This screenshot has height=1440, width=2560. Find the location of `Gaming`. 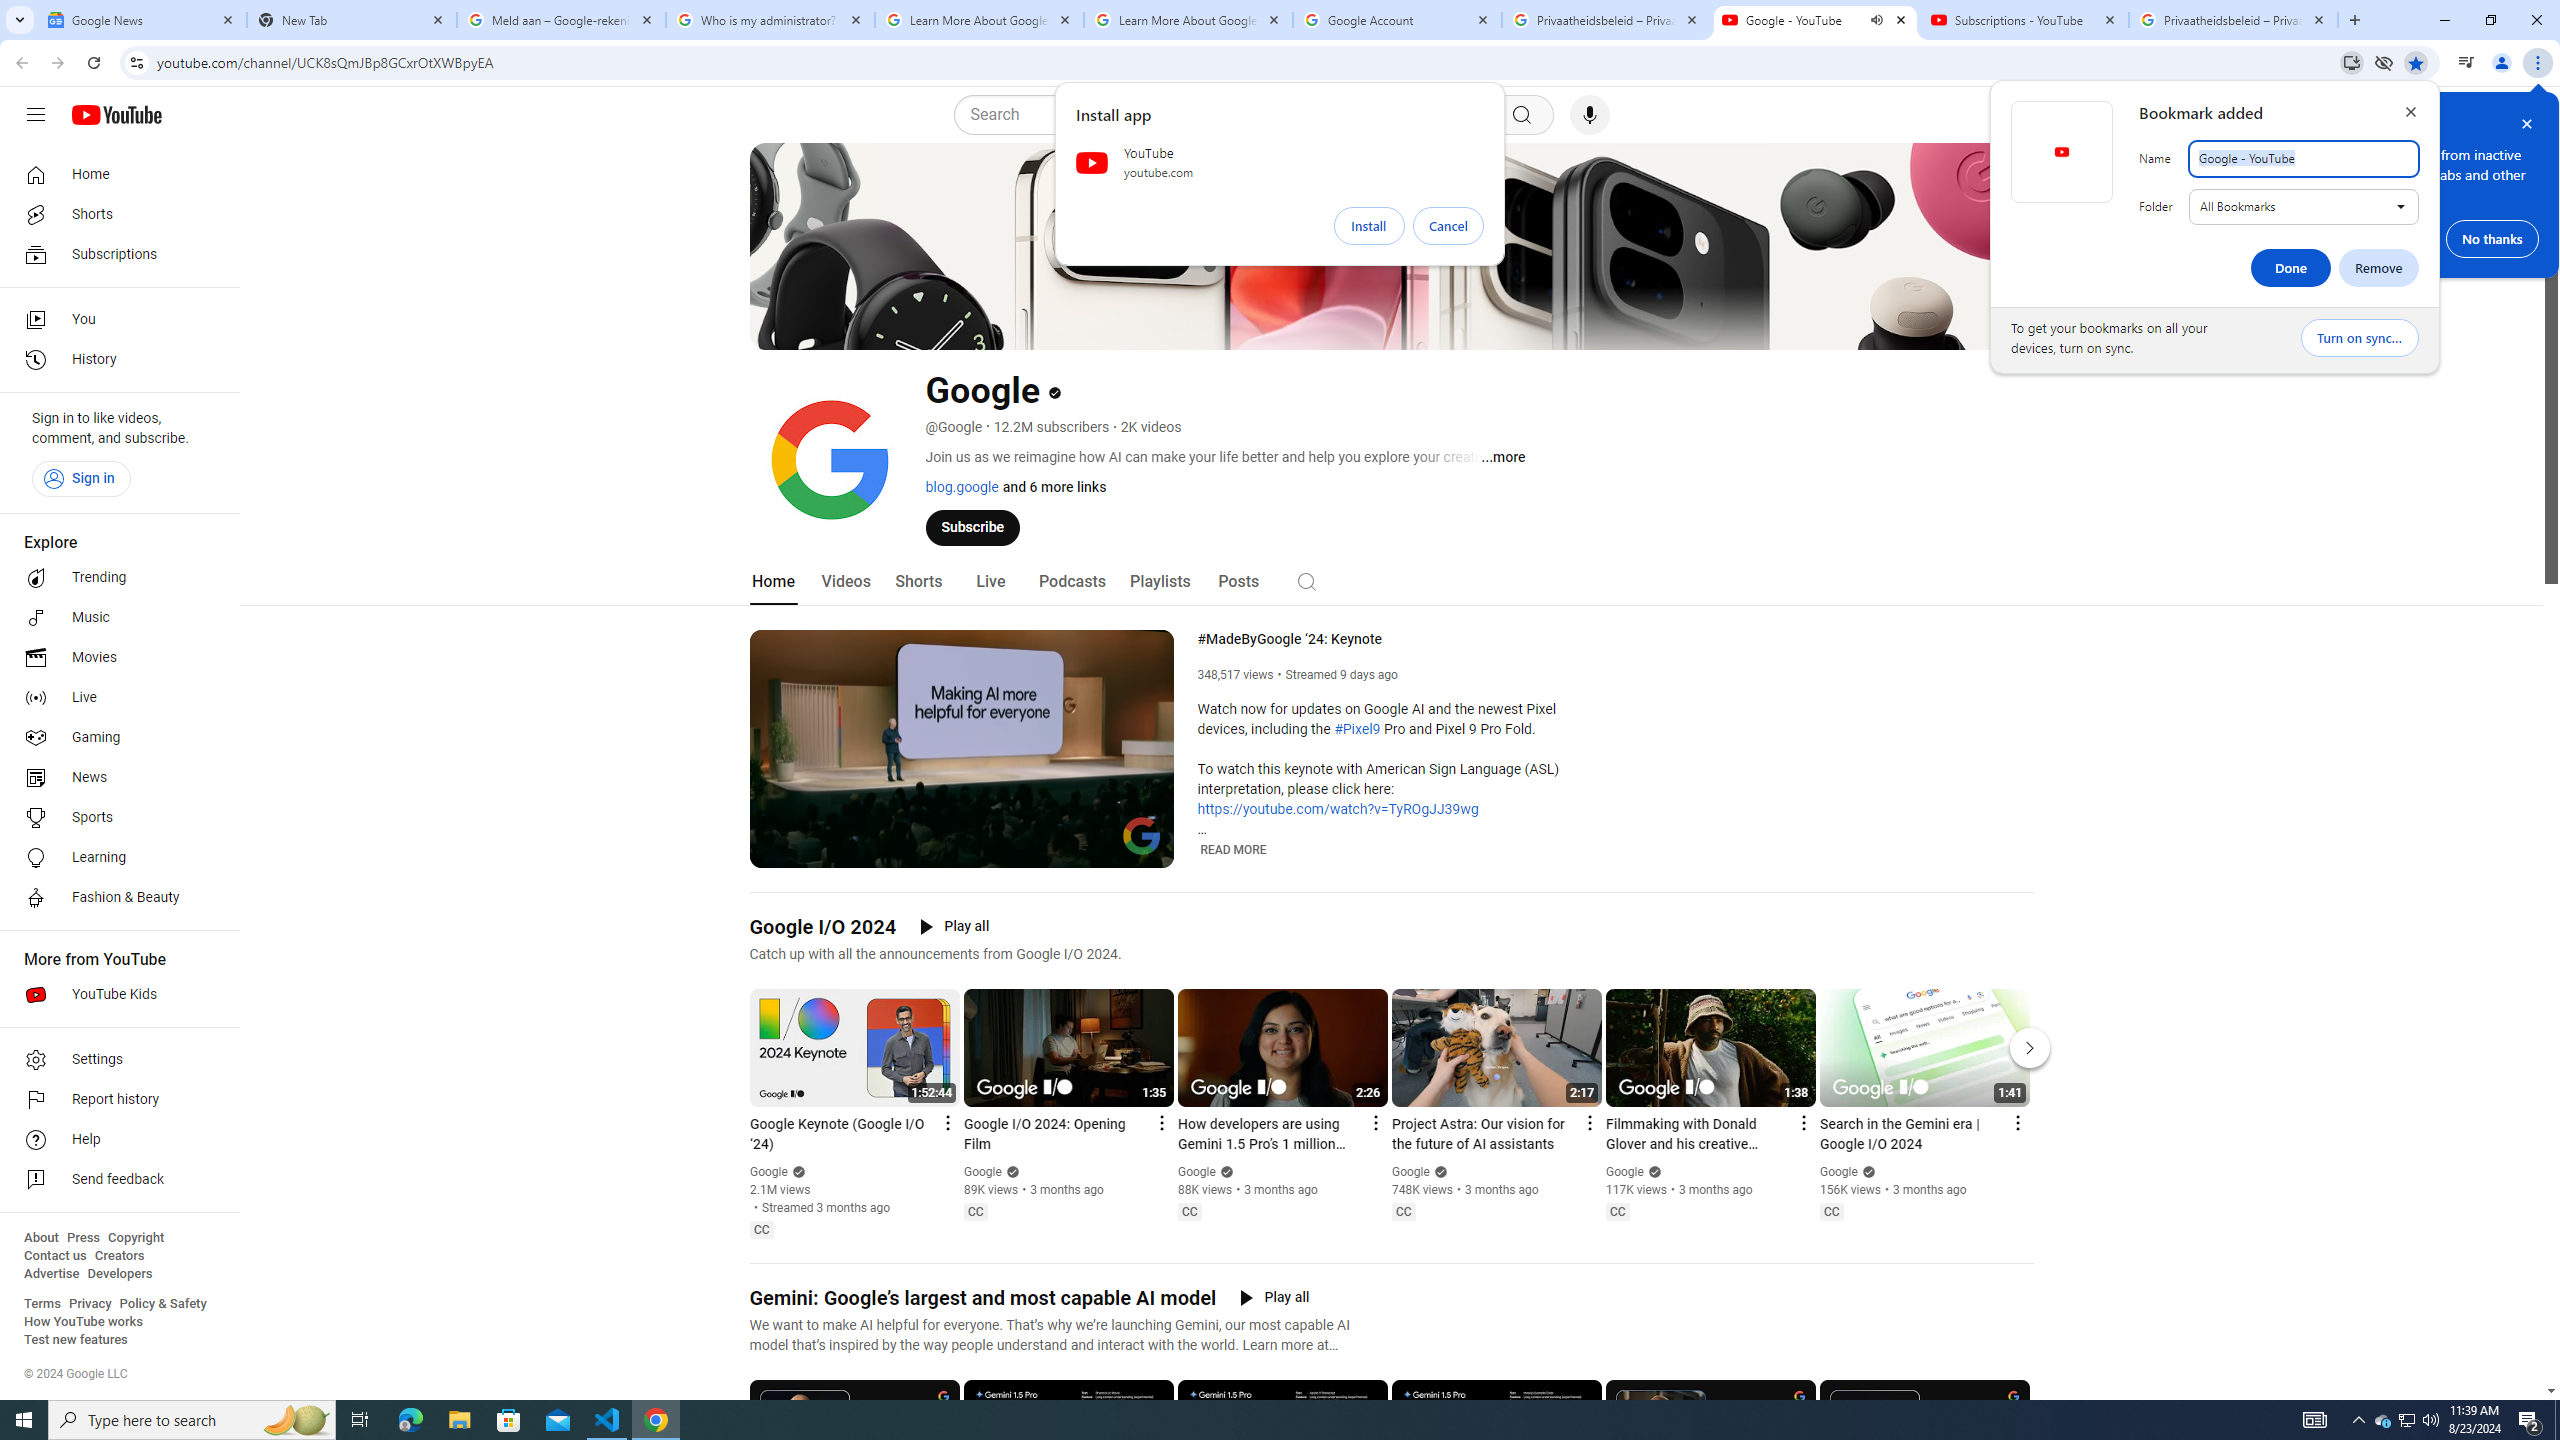

Gaming is located at coordinates (114, 738).